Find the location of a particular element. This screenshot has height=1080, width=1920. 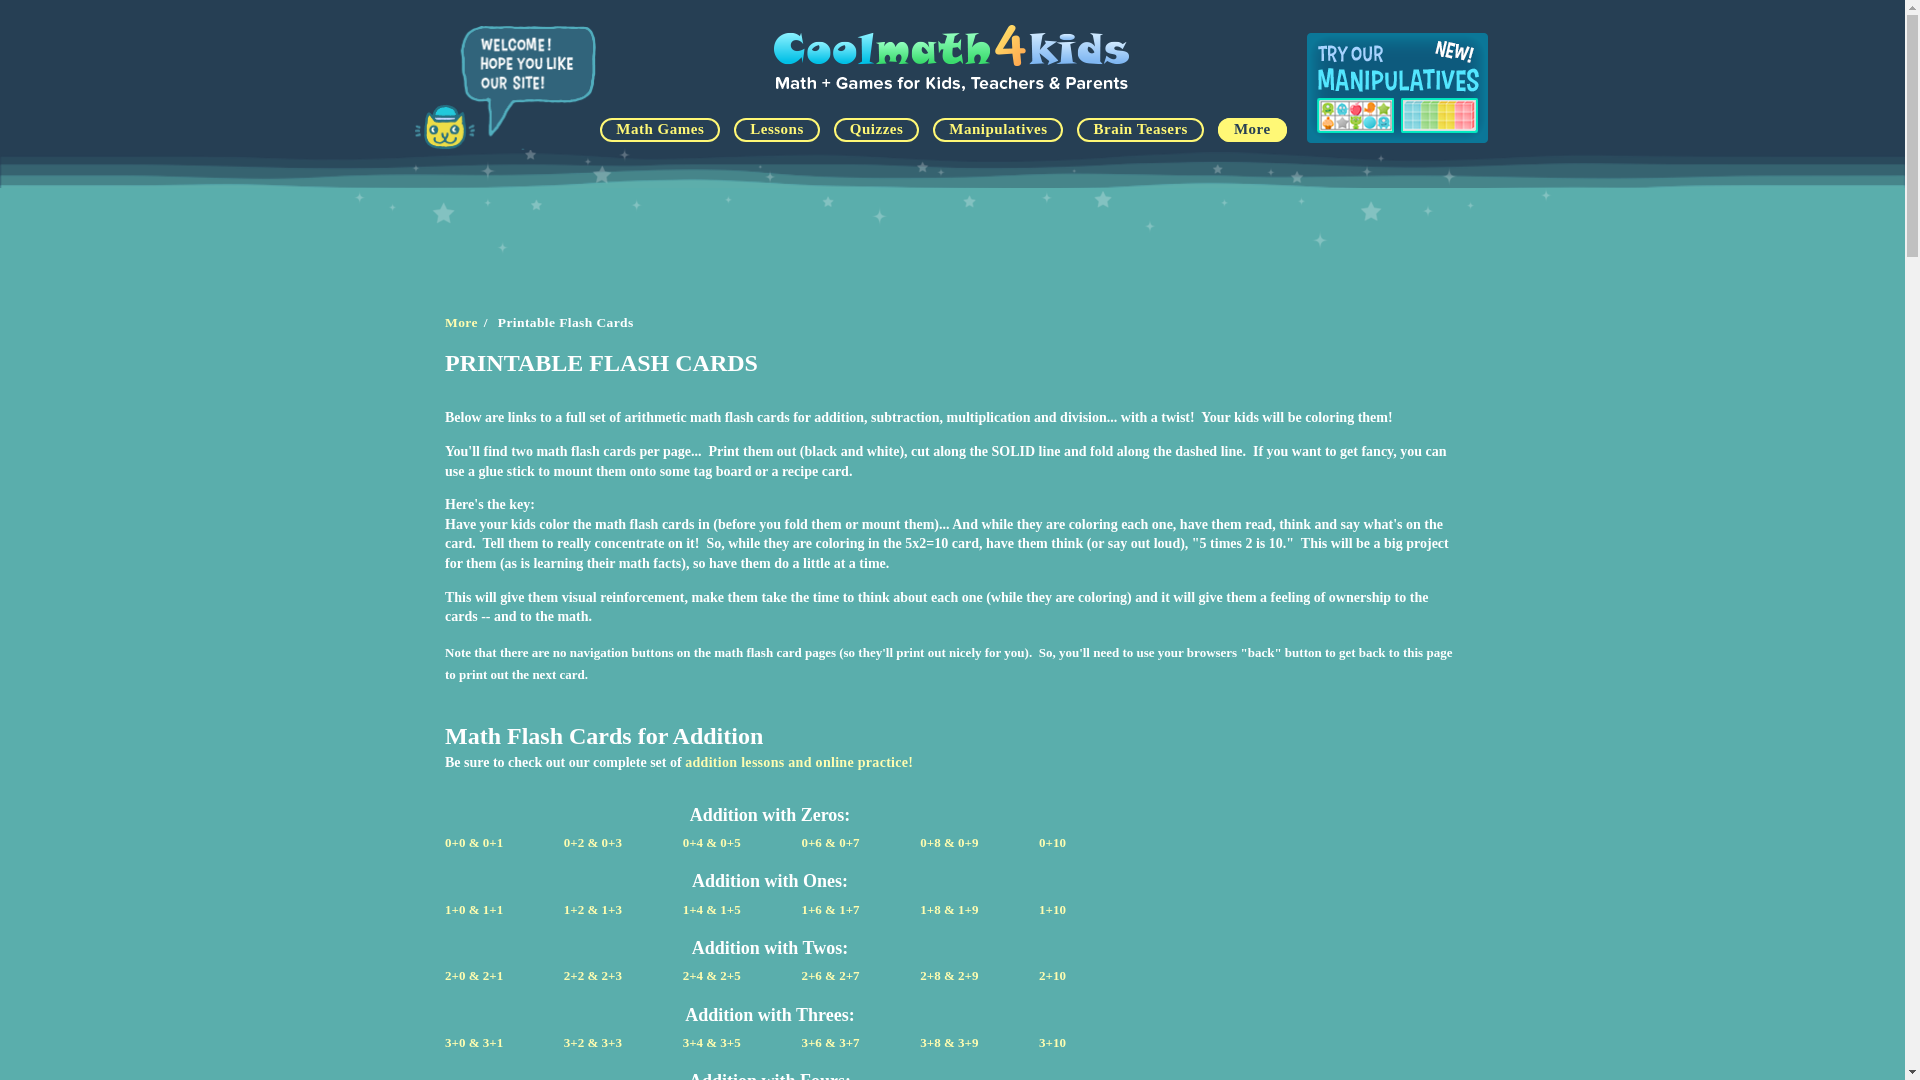

Math Games is located at coordinates (660, 129).